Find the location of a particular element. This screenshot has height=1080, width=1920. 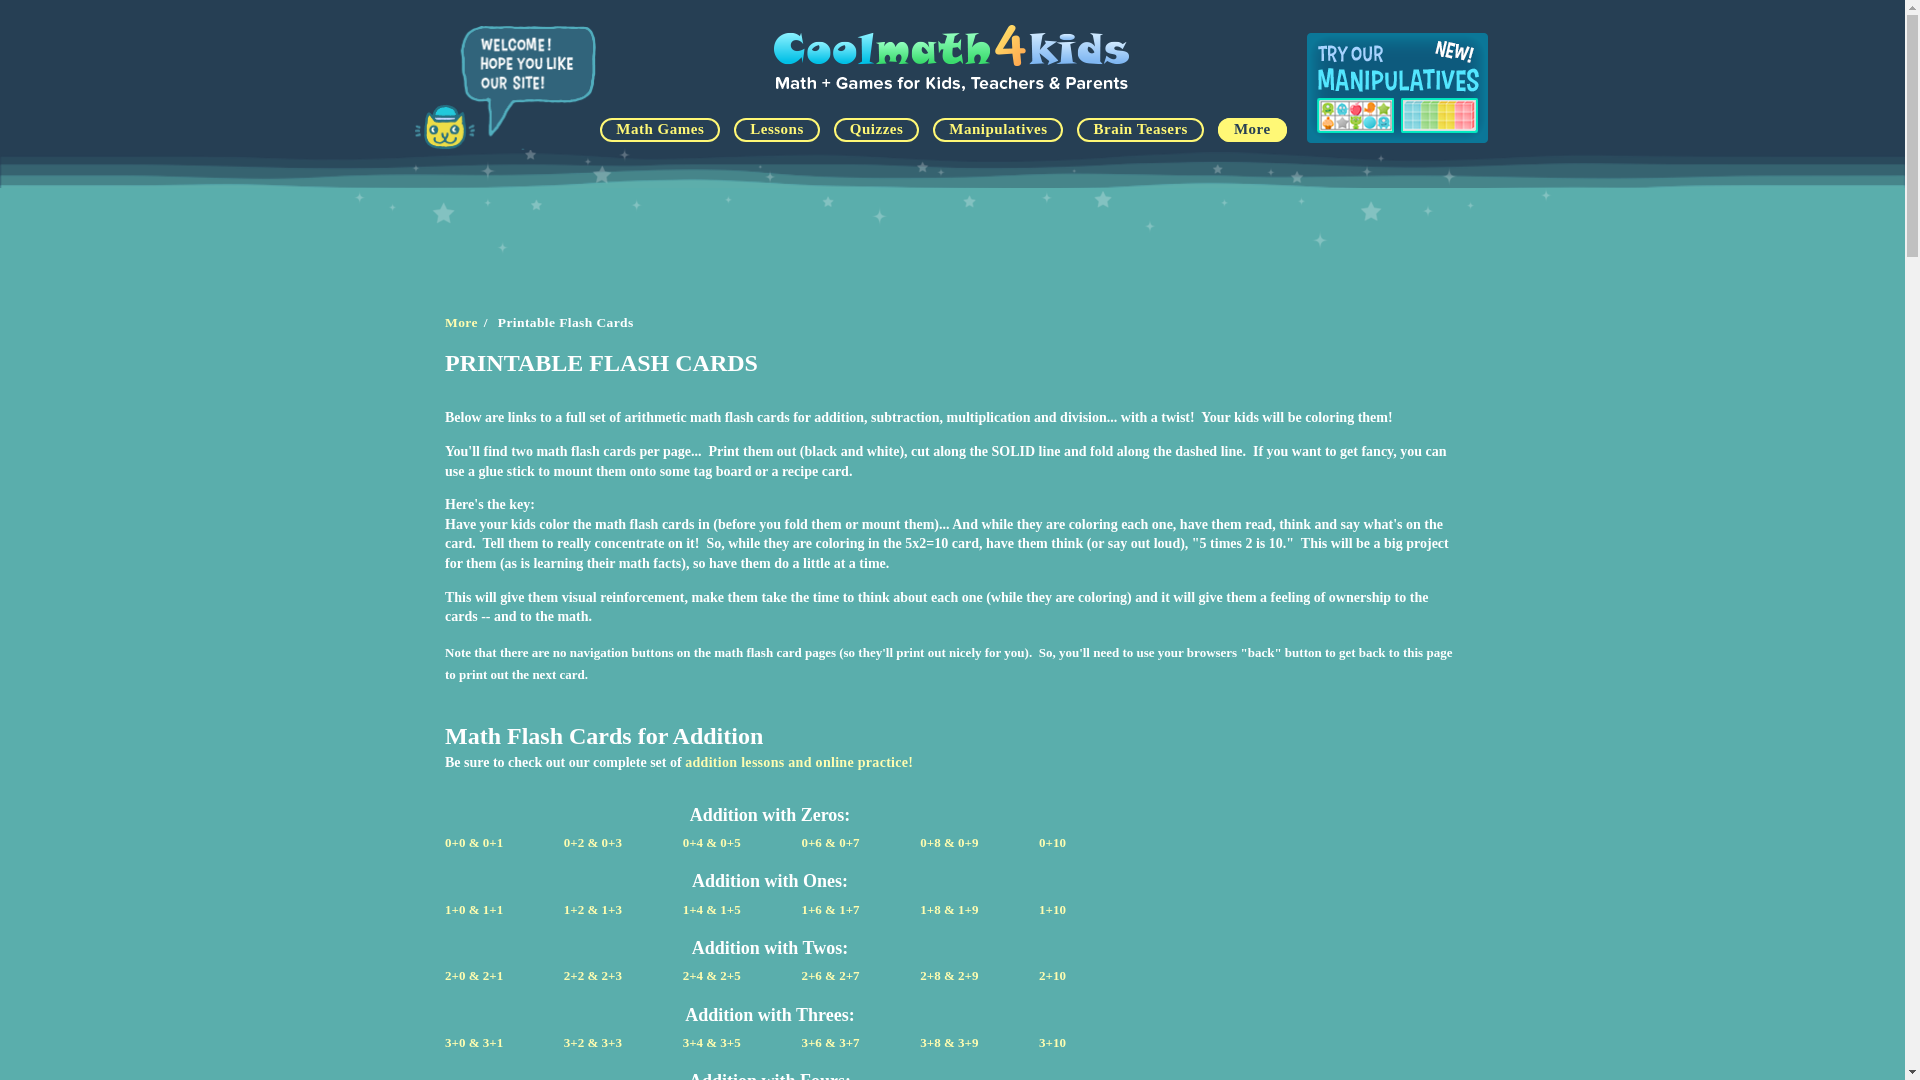

Math Games is located at coordinates (660, 129).